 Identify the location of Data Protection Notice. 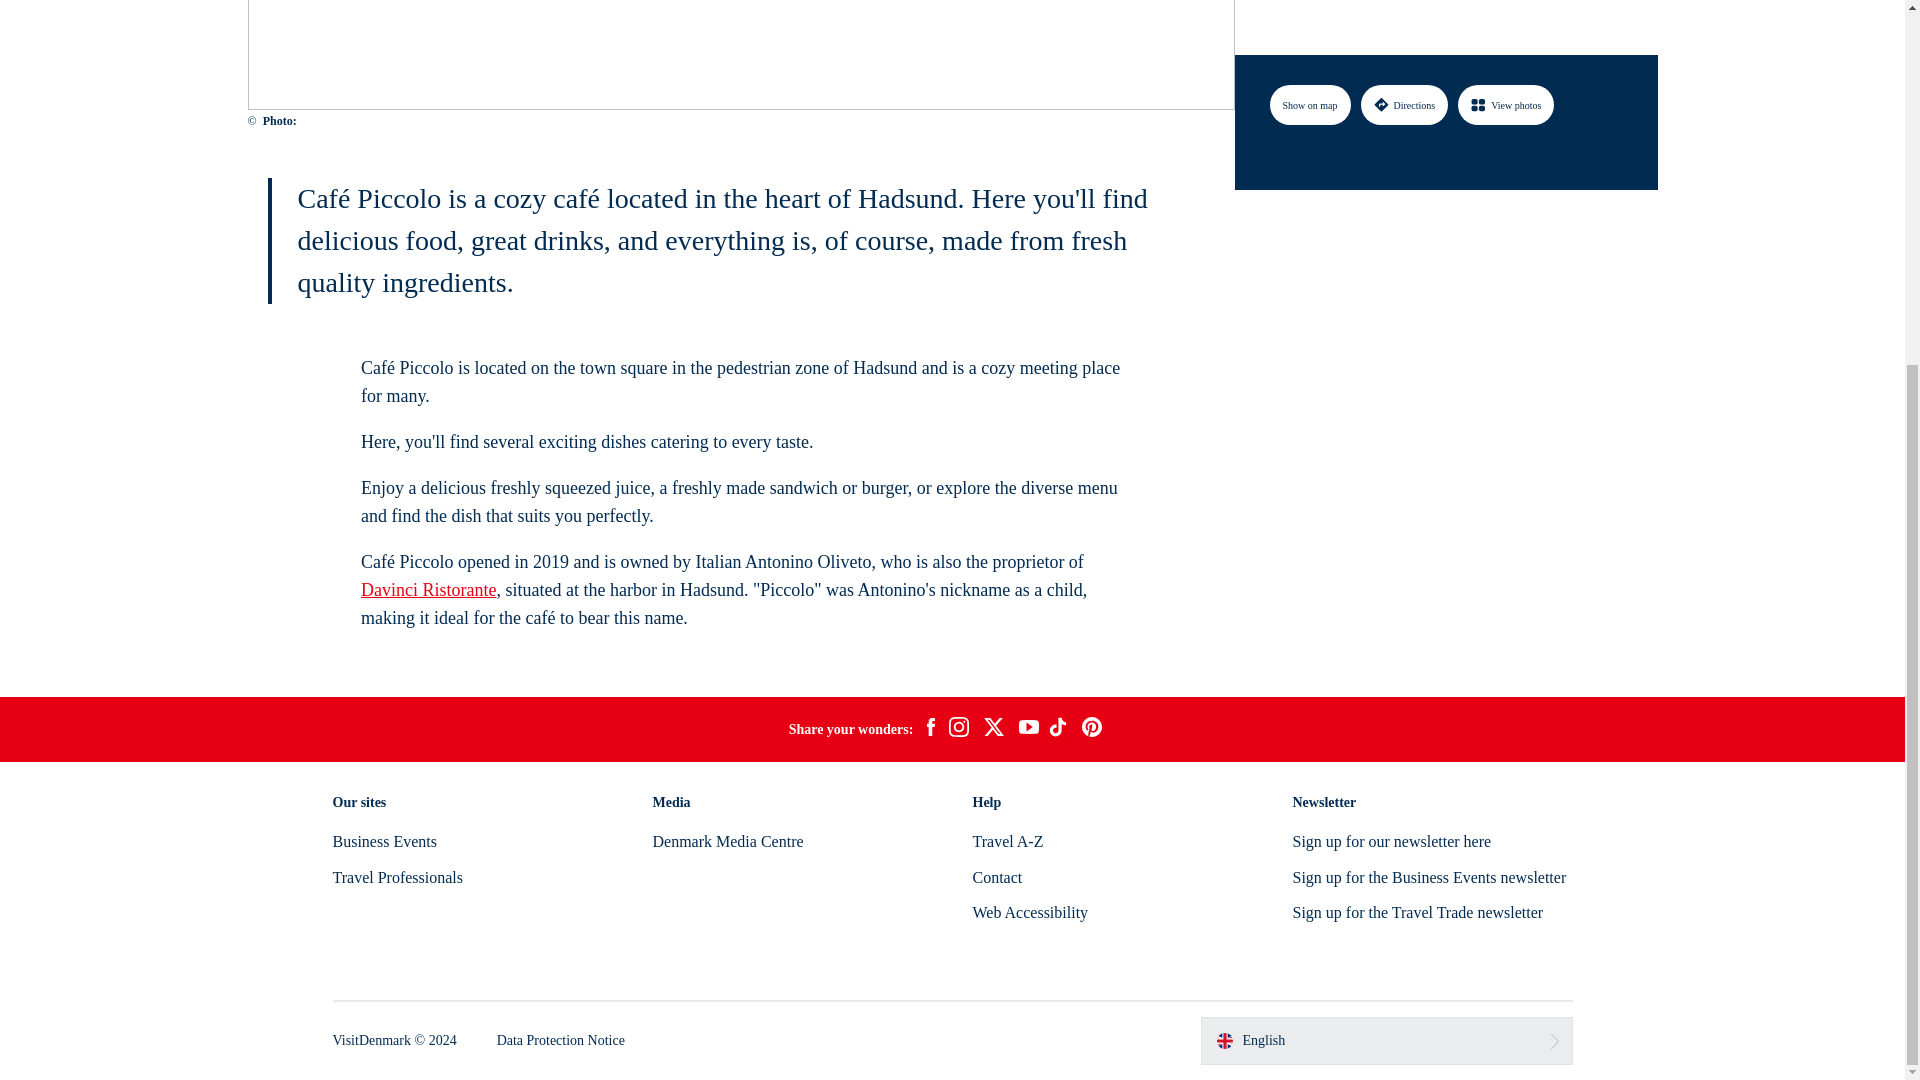
(561, 1040).